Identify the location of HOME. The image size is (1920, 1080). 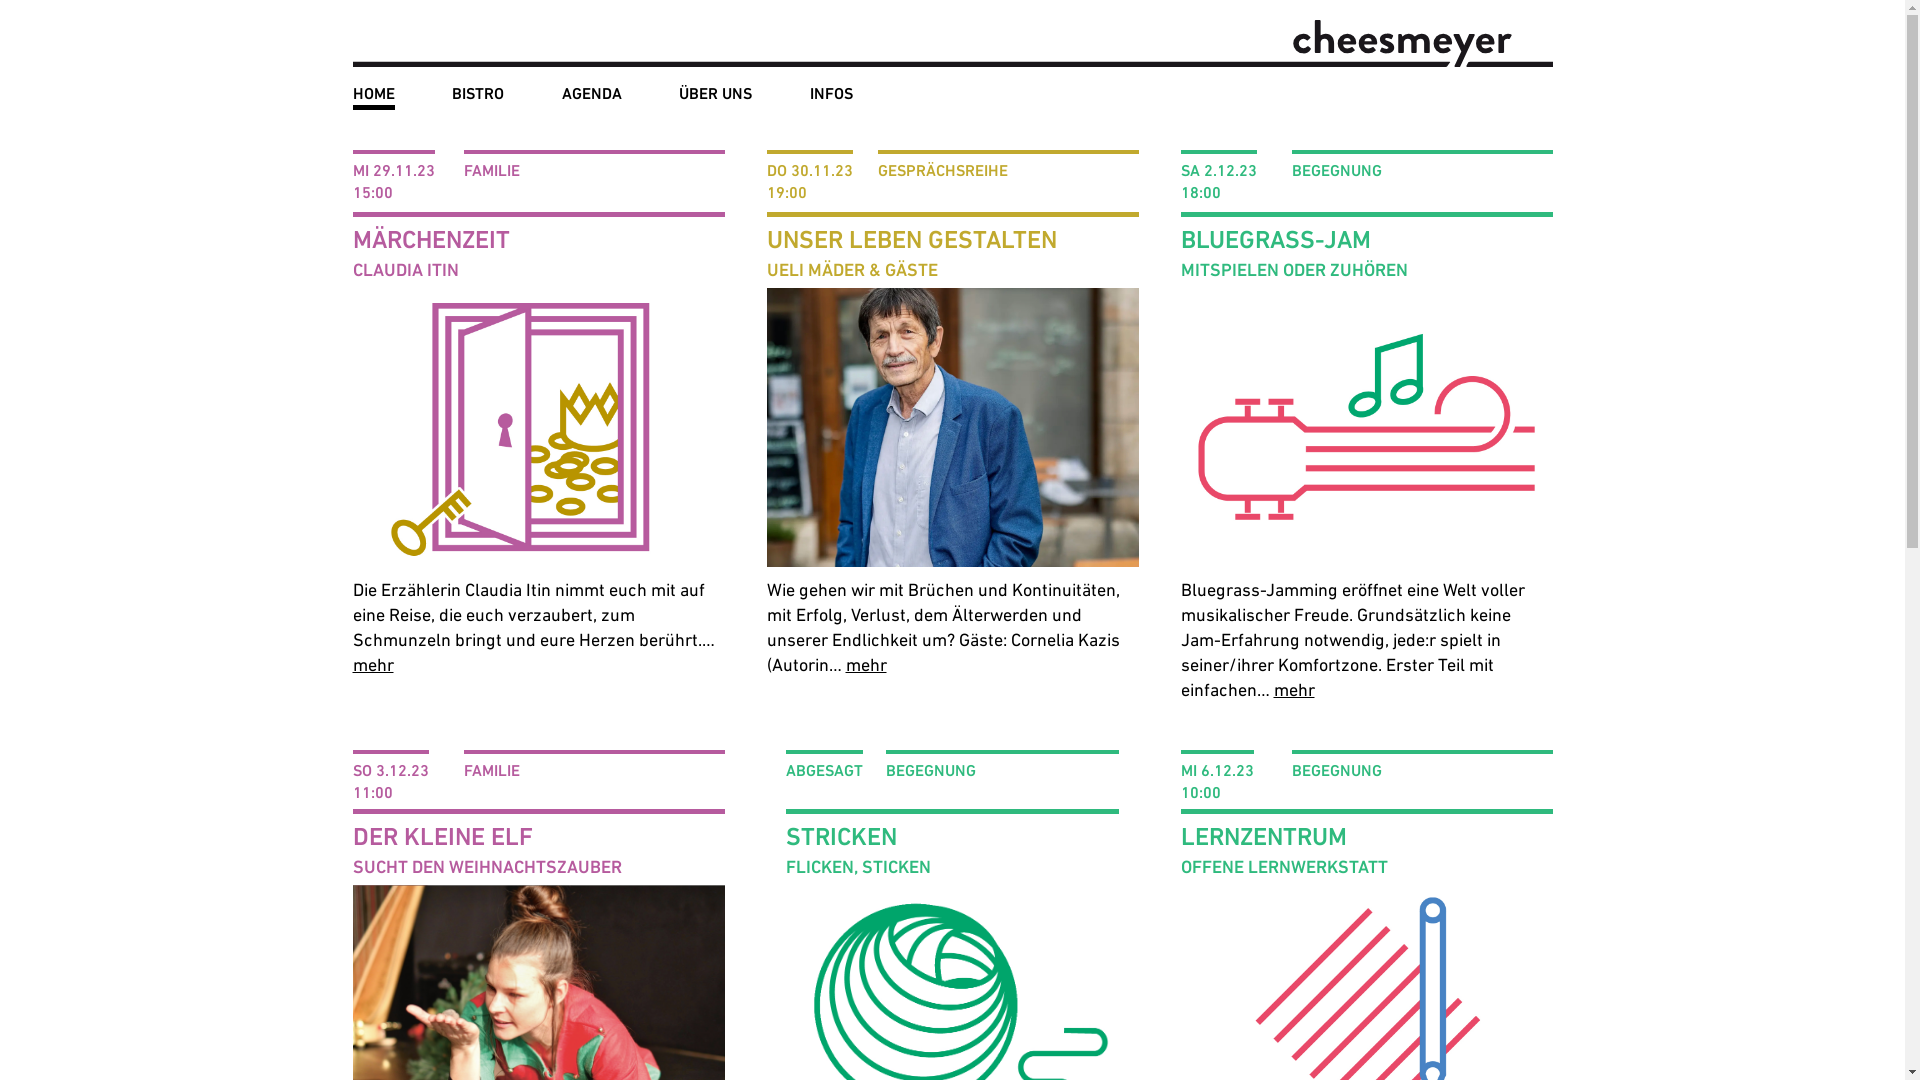
(373, 97).